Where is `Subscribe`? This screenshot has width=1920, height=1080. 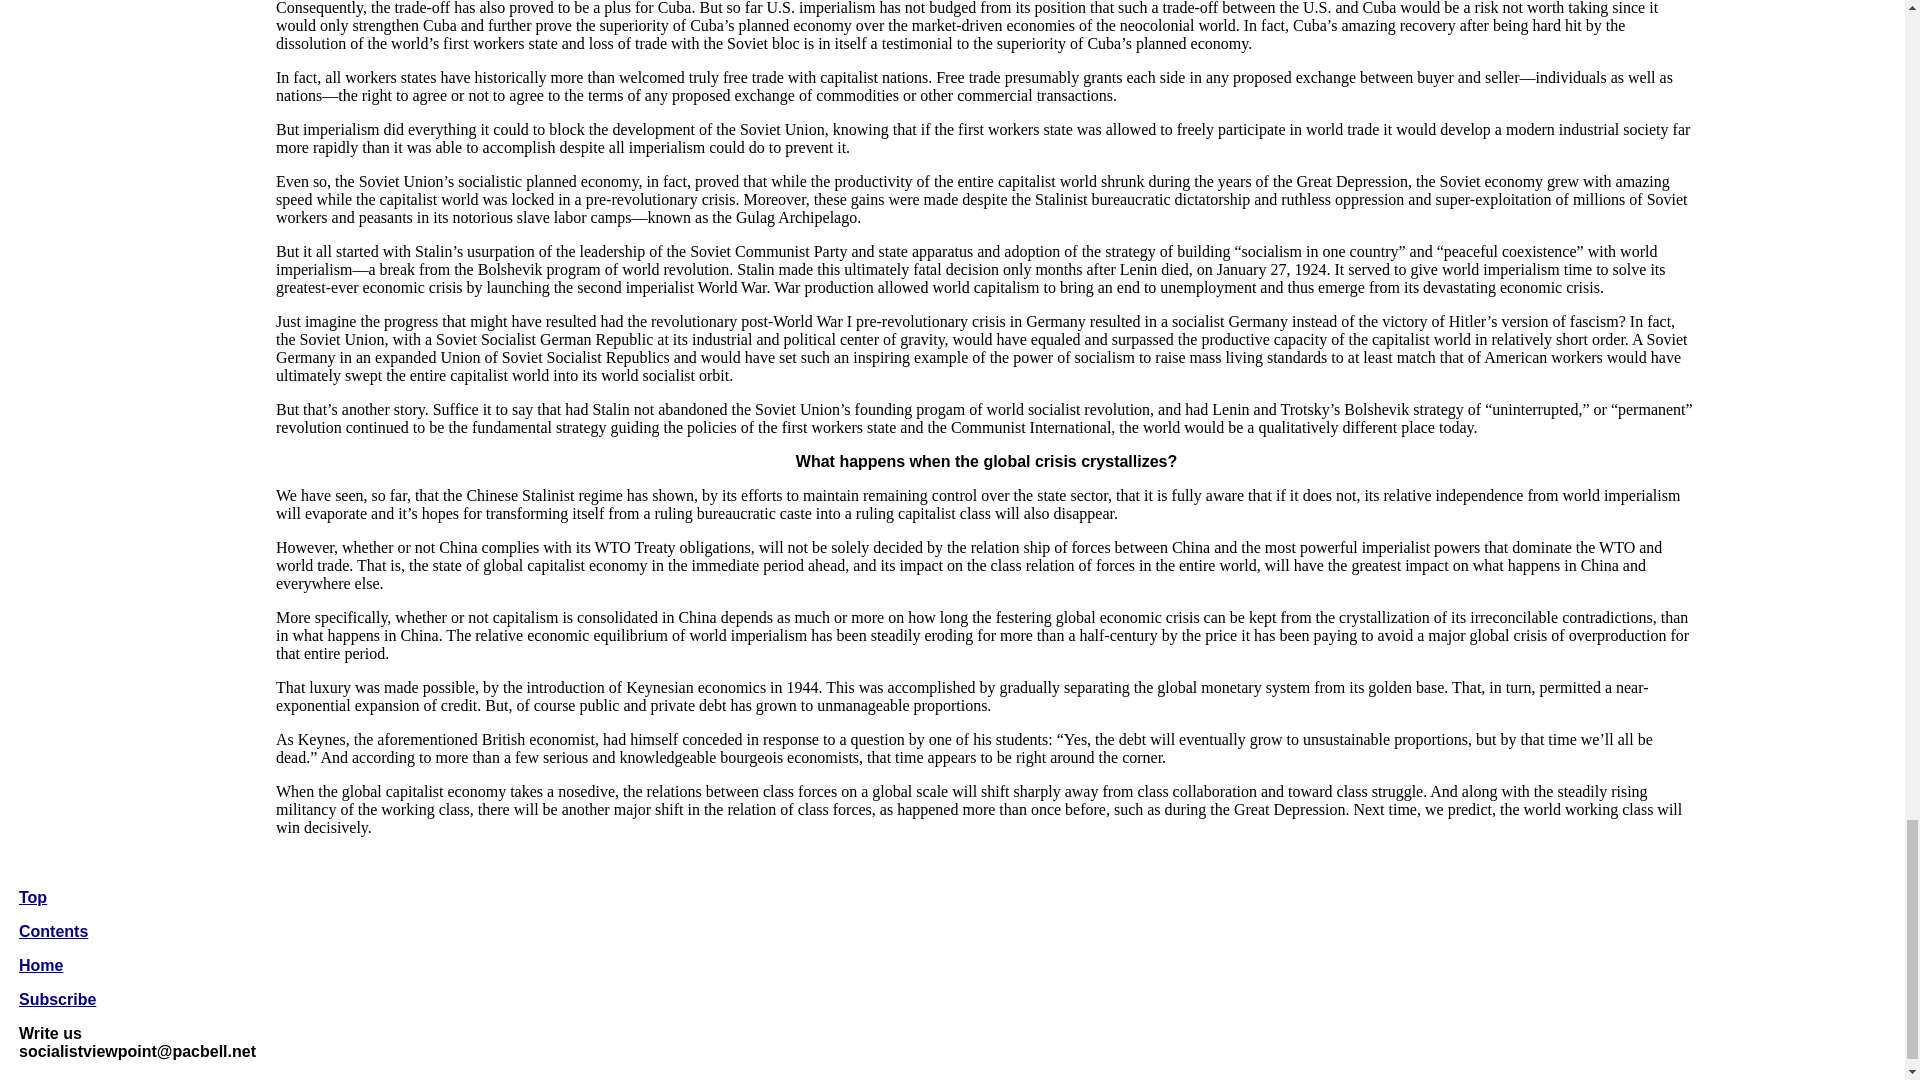
Subscribe is located at coordinates (58, 999).